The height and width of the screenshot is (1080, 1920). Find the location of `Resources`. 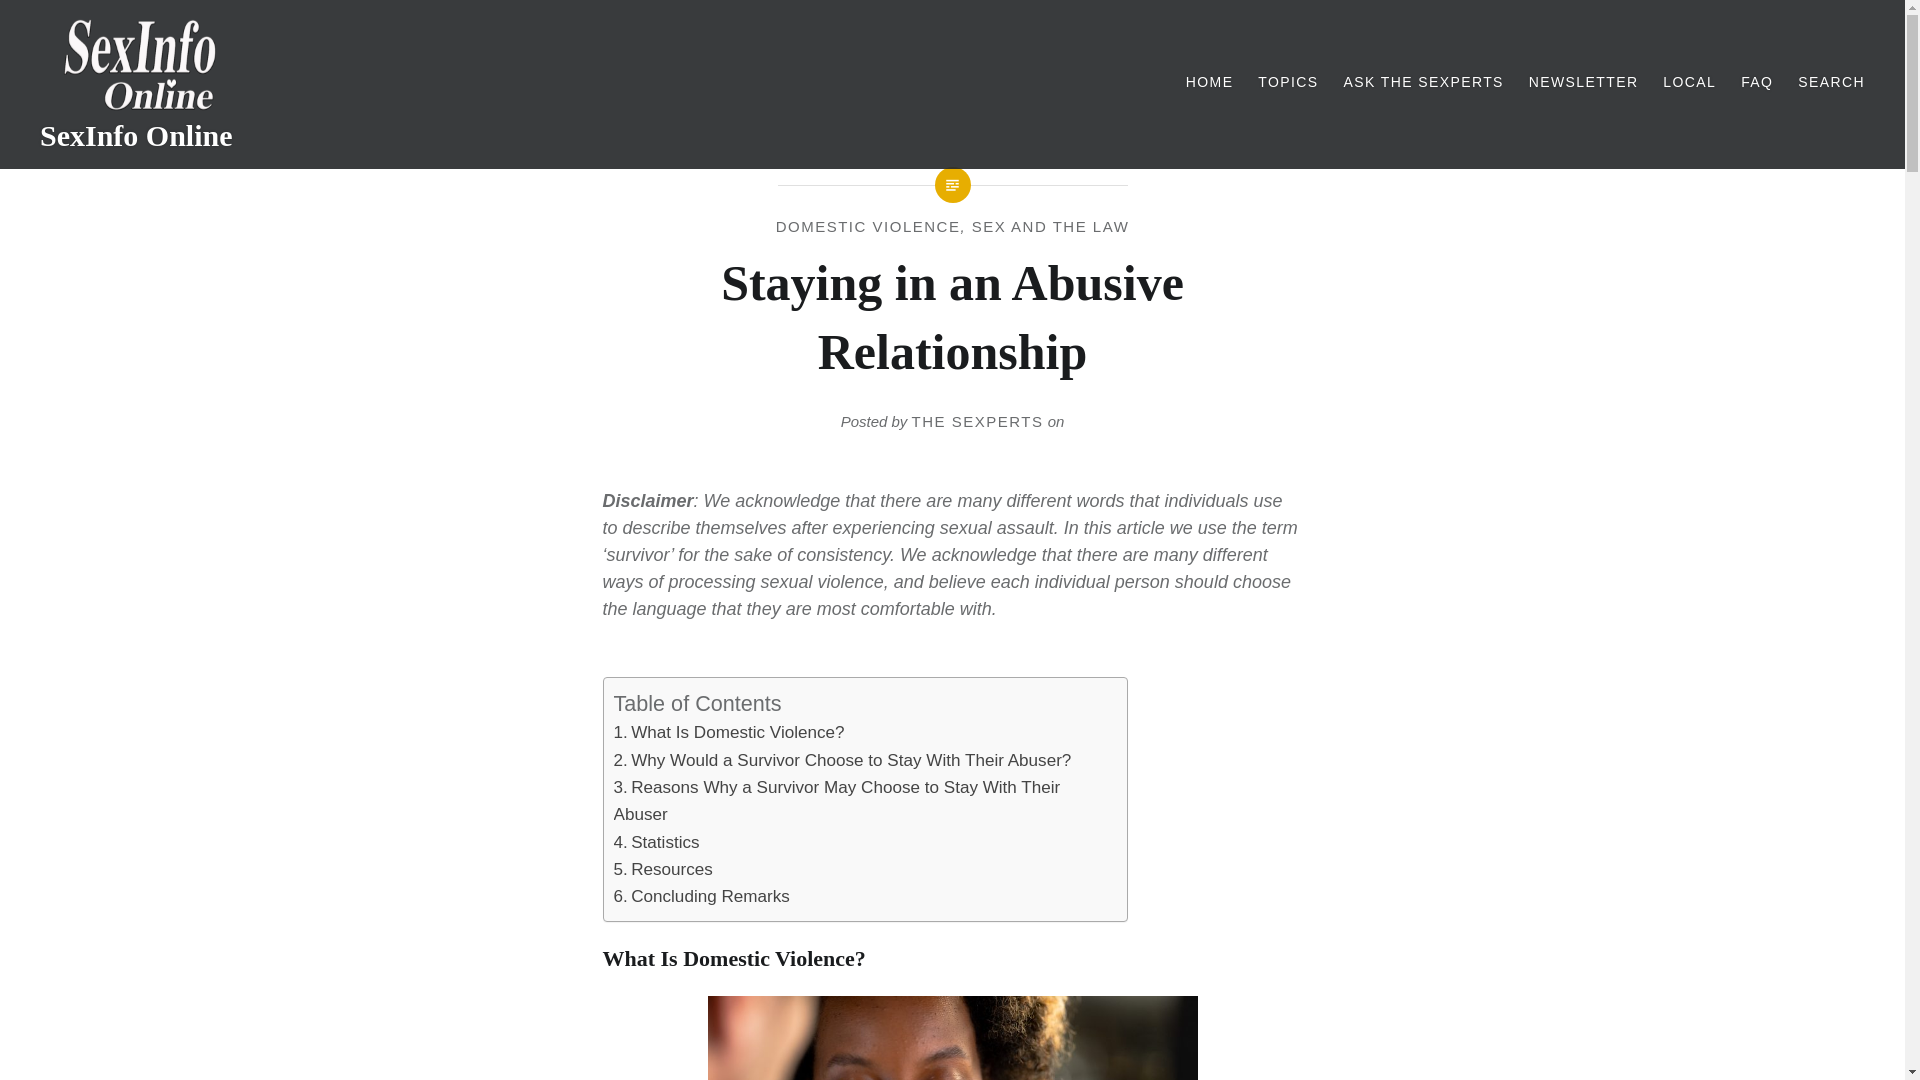

Resources is located at coordinates (663, 869).